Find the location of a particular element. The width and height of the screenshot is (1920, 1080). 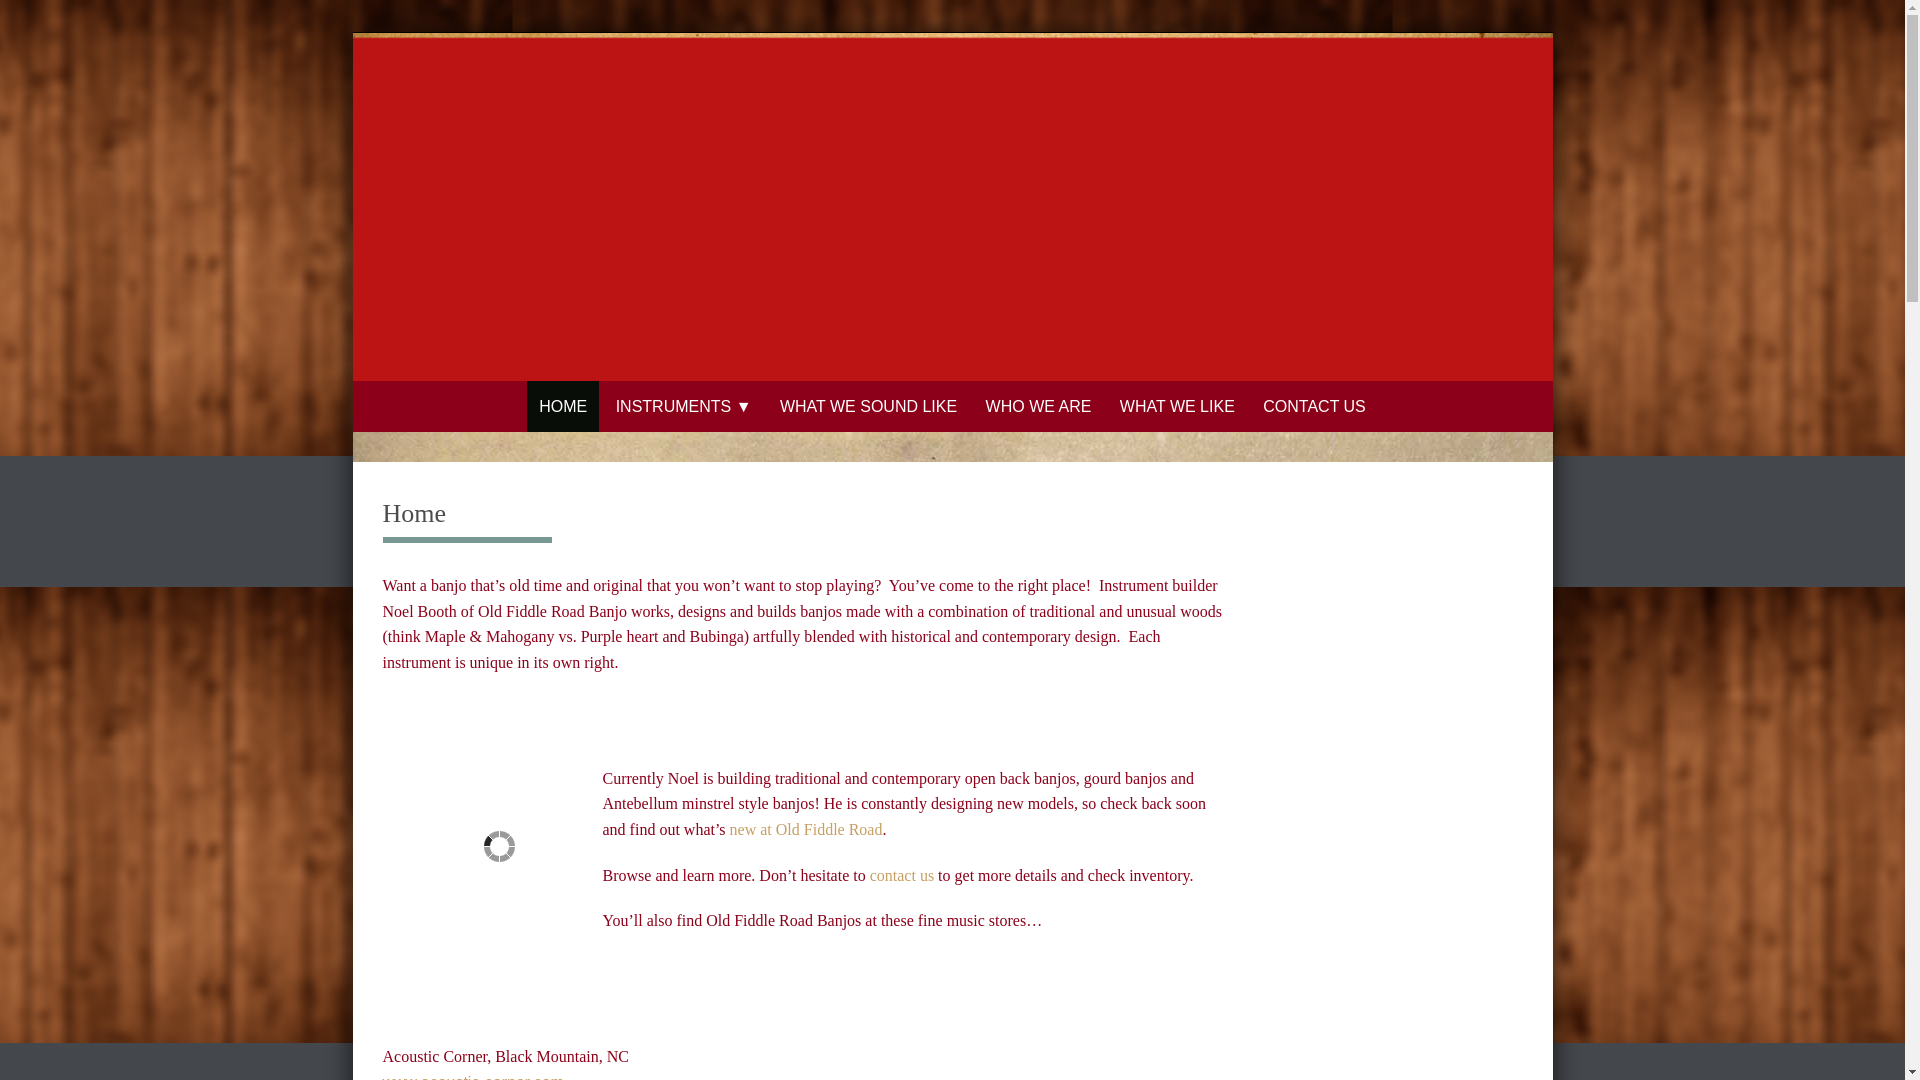

Contact Us is located at coordinates (901, 876).